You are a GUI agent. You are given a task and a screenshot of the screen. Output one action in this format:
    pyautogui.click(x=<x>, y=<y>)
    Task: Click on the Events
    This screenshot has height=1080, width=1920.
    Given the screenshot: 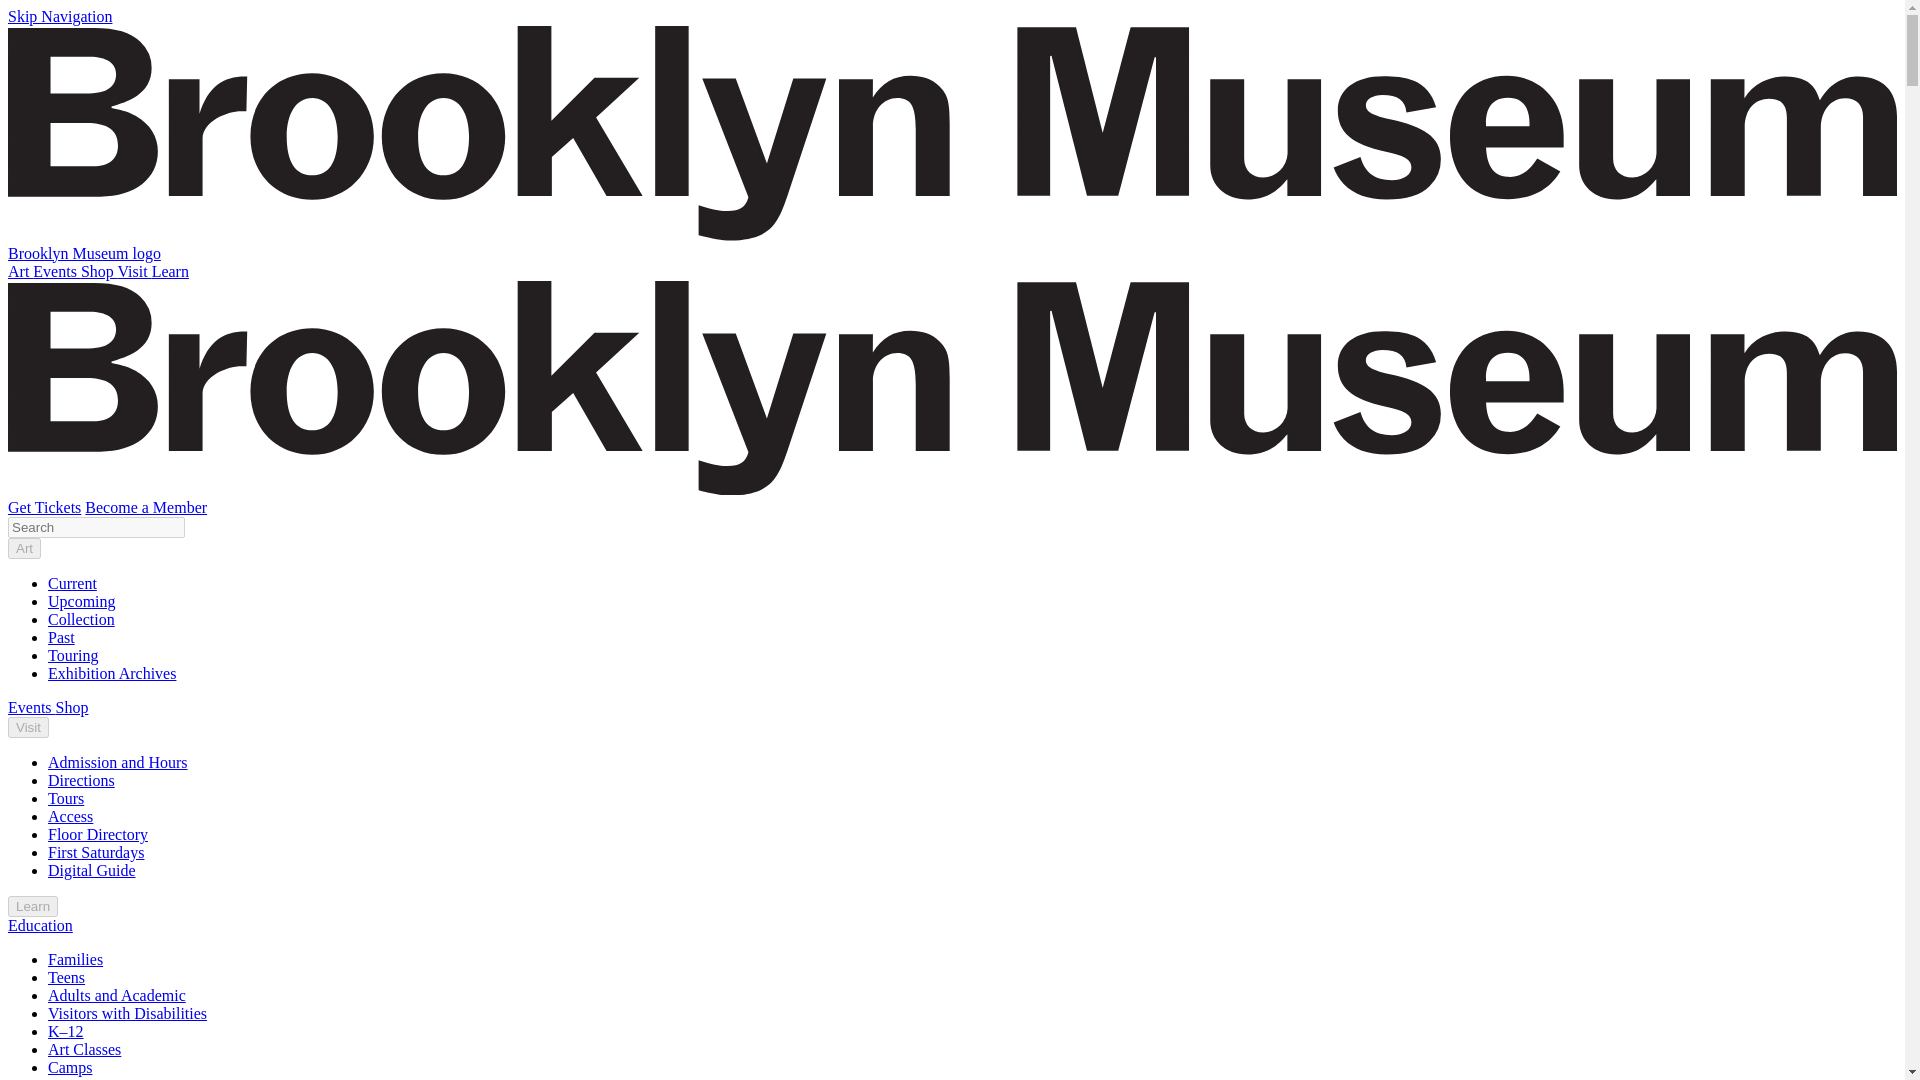 What is the action you would take?
    pyautogui.click(x=56, y=271)
    